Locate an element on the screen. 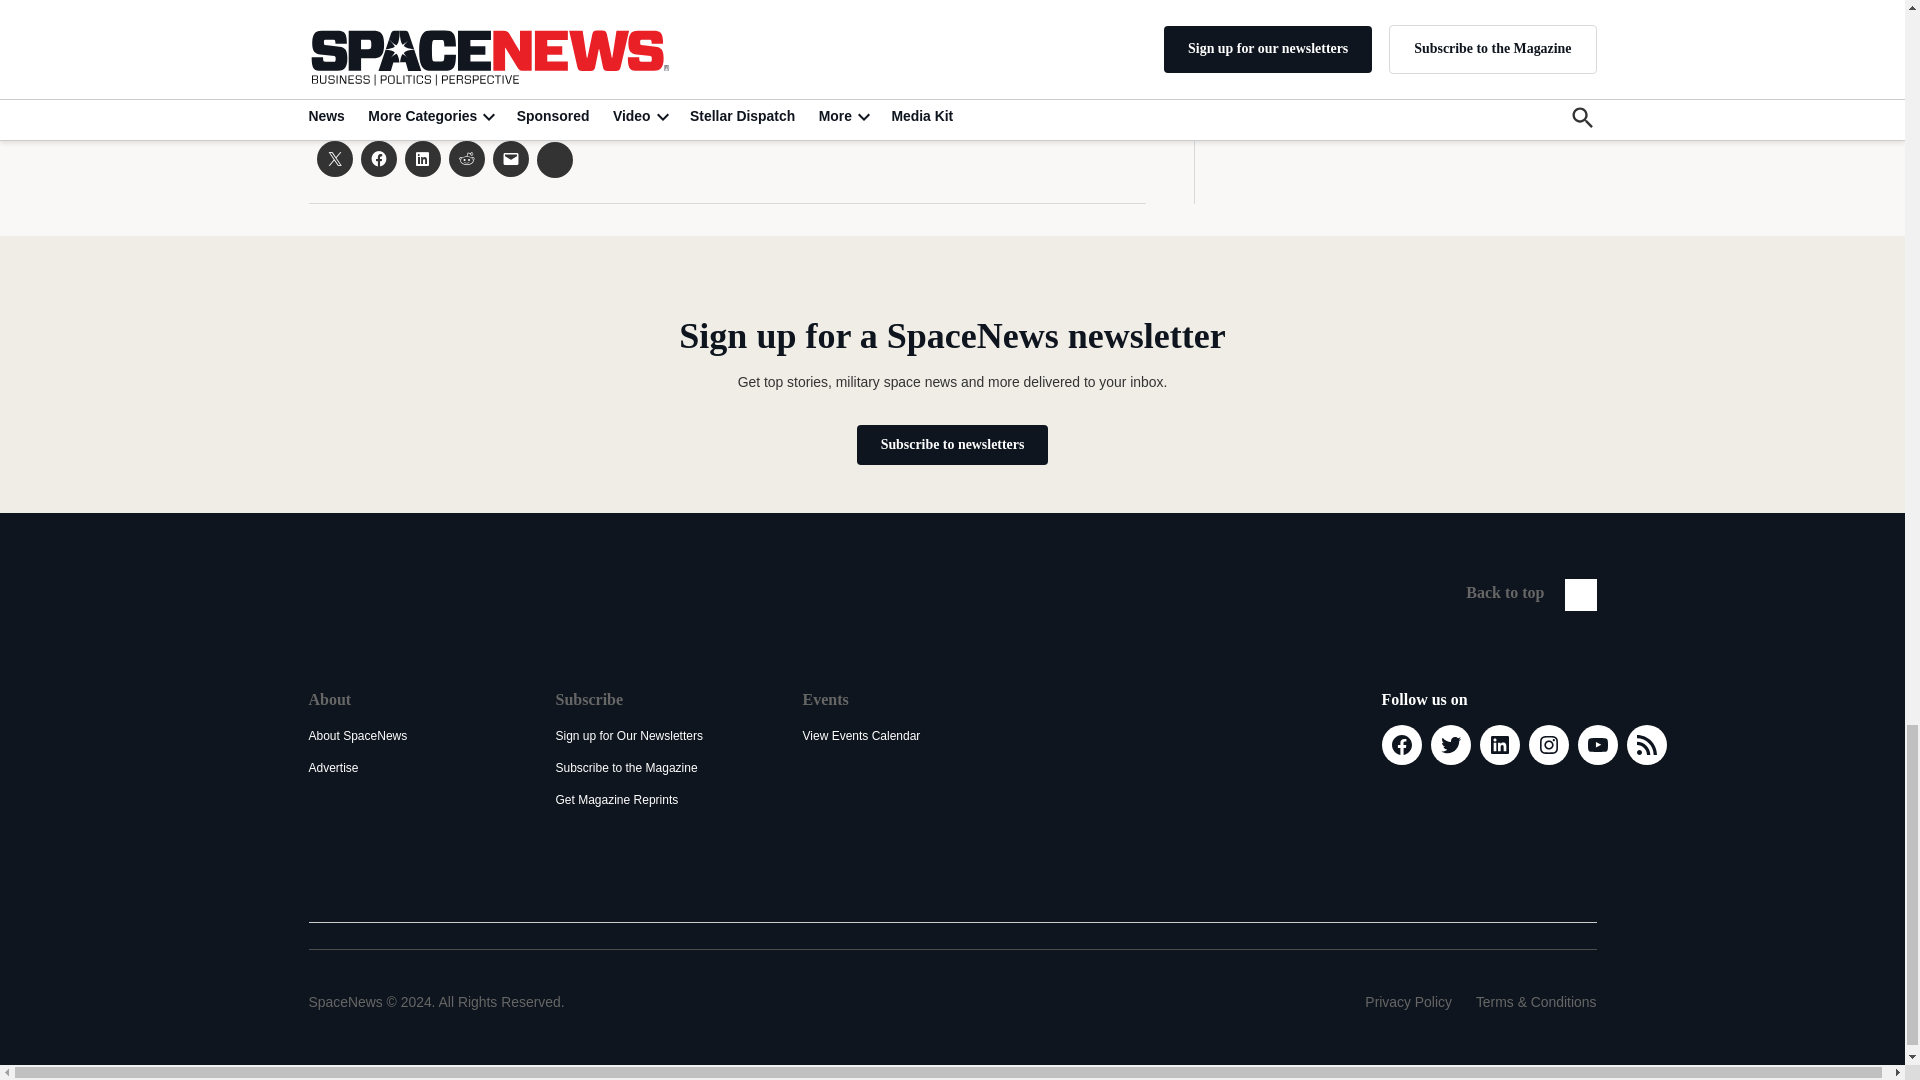  Click to share on X is located at coordinates (334, 159).